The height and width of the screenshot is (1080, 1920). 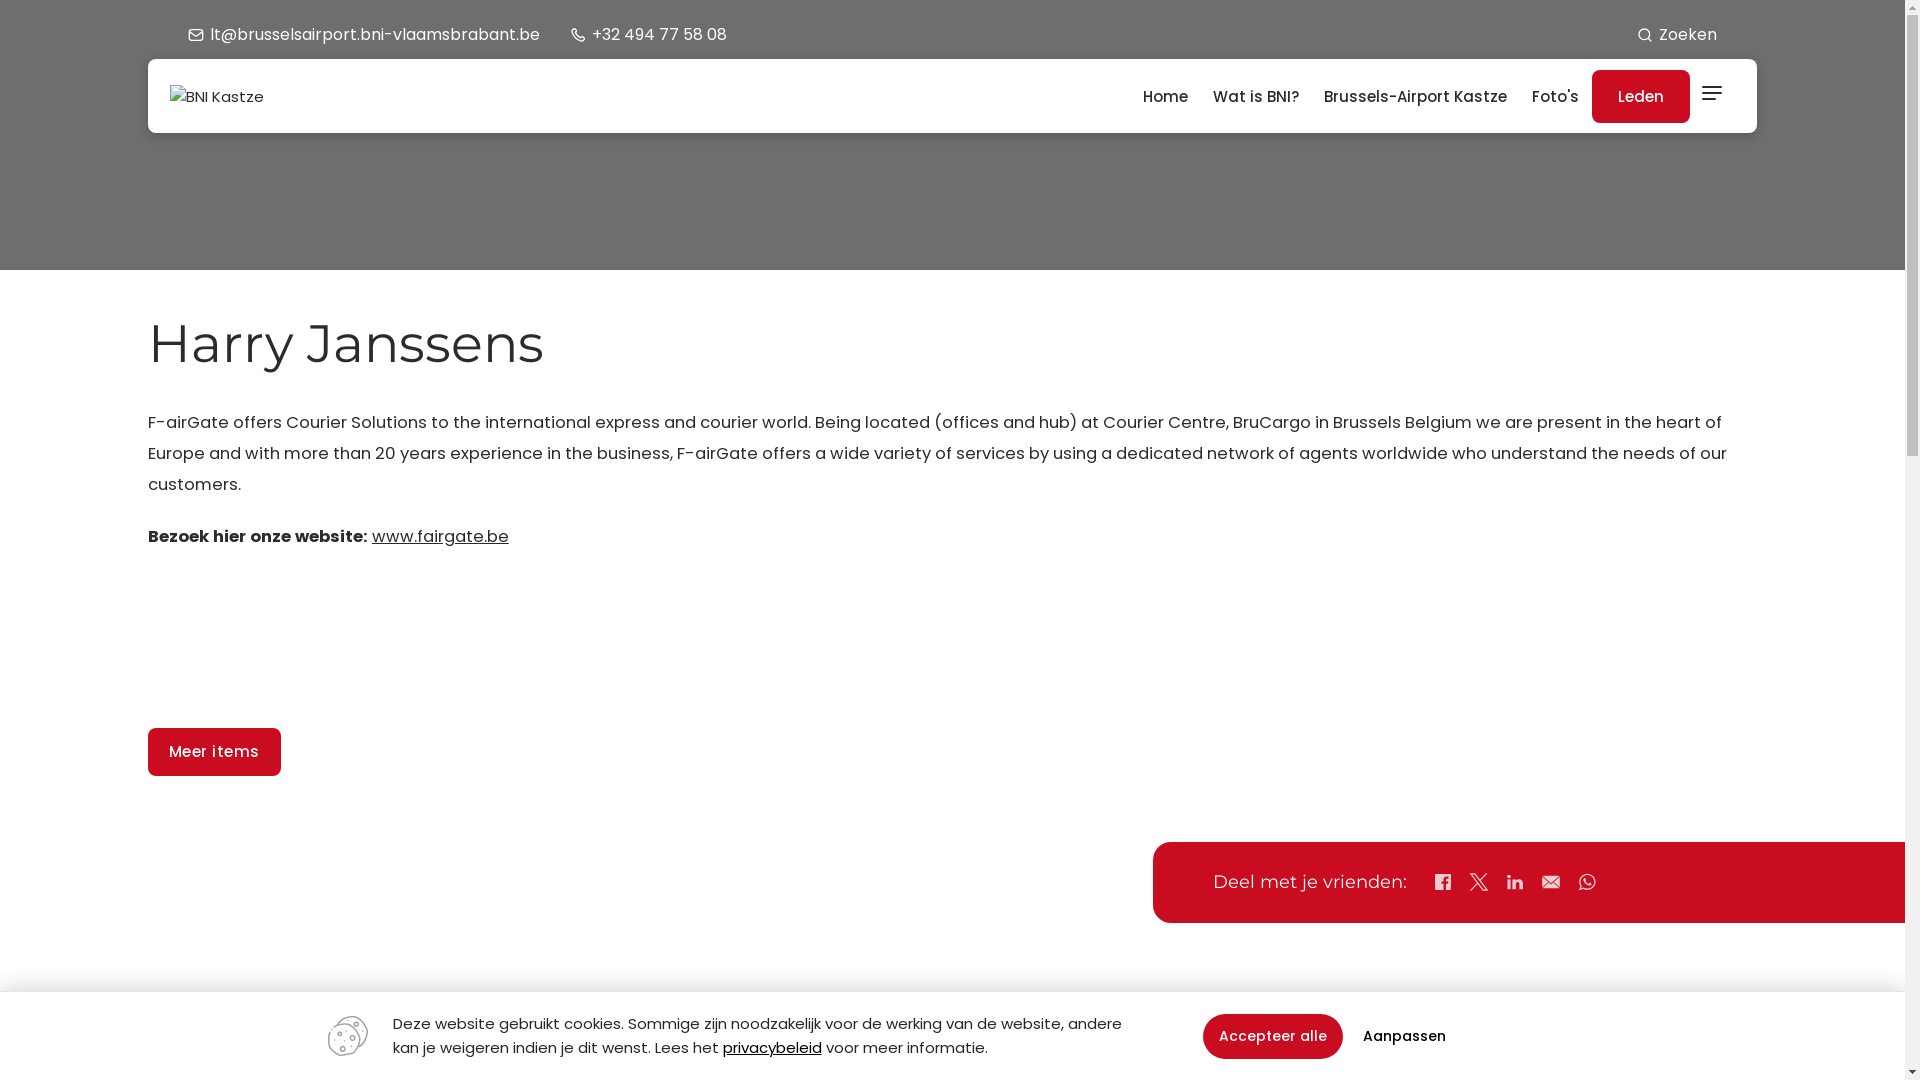 I want to click on Zoeken, so click(x=1677, y=34).